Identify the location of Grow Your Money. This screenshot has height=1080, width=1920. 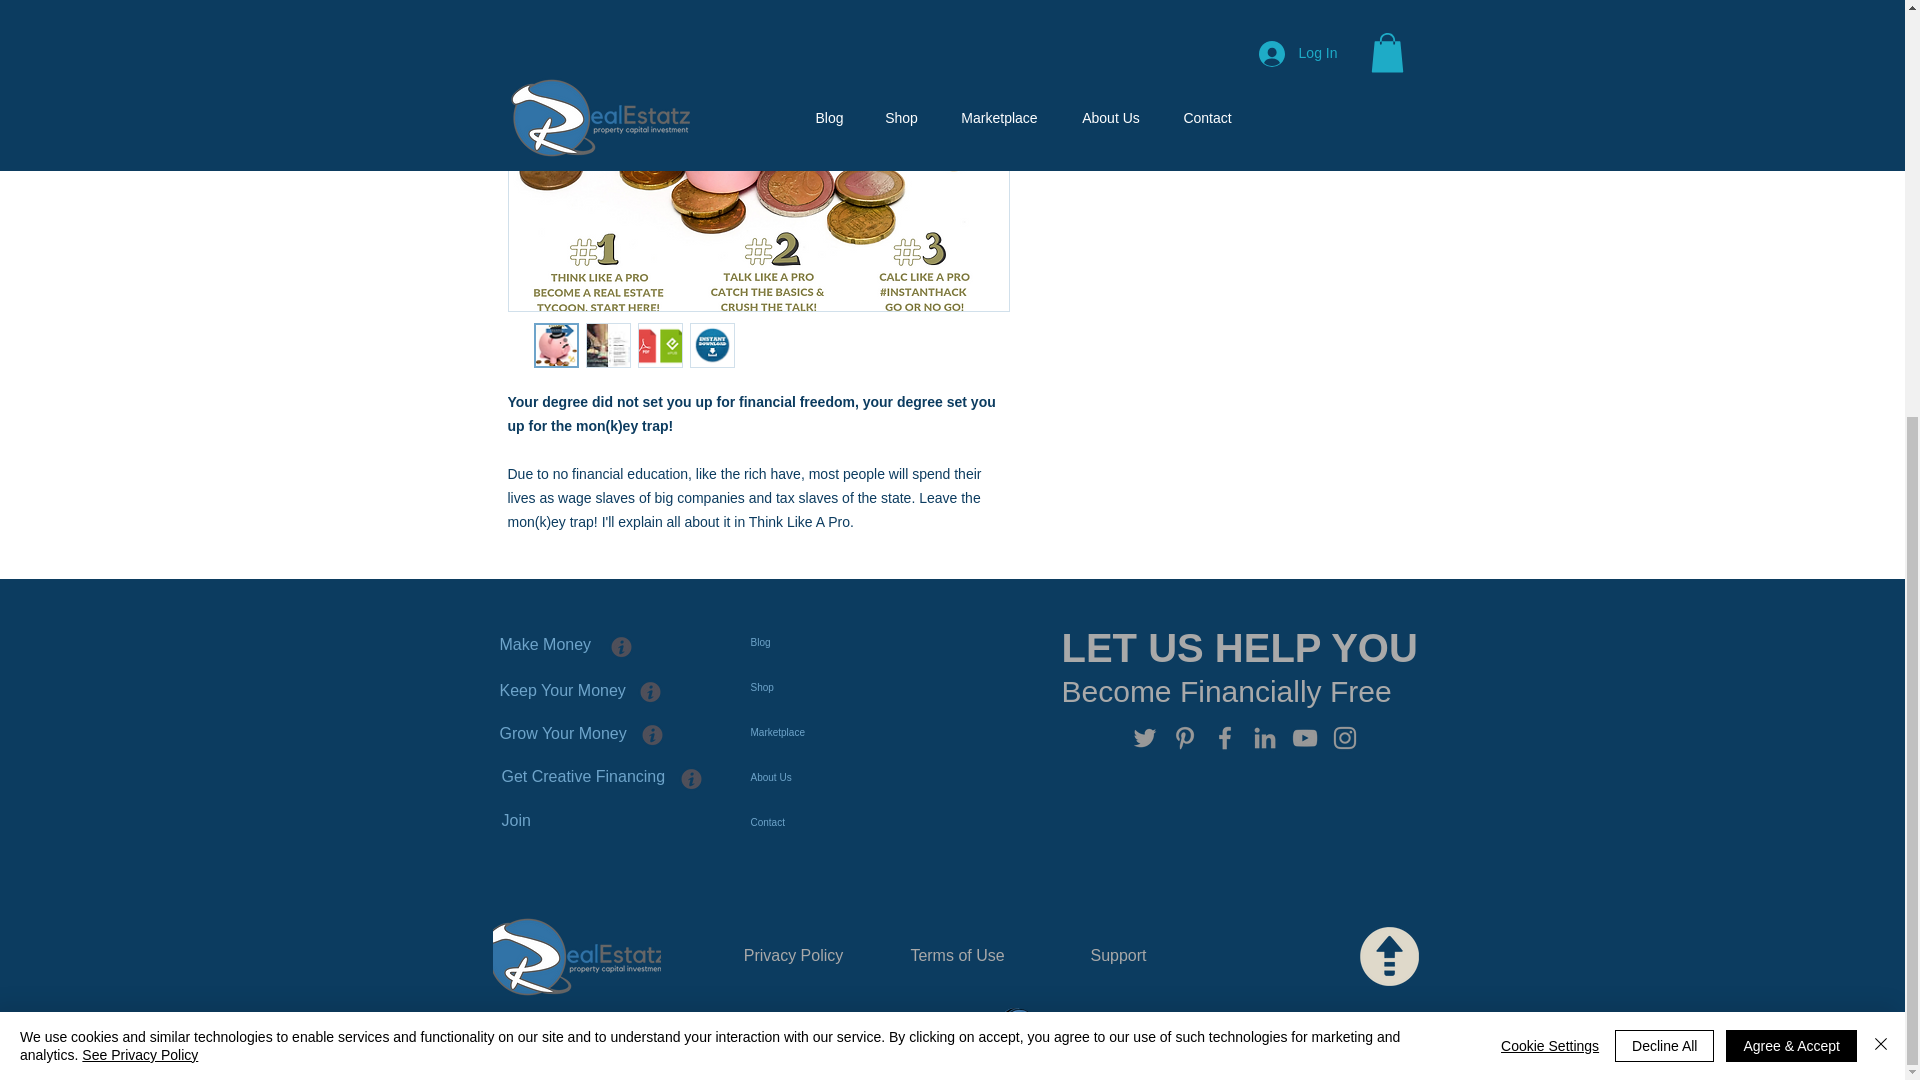
(604, 734).